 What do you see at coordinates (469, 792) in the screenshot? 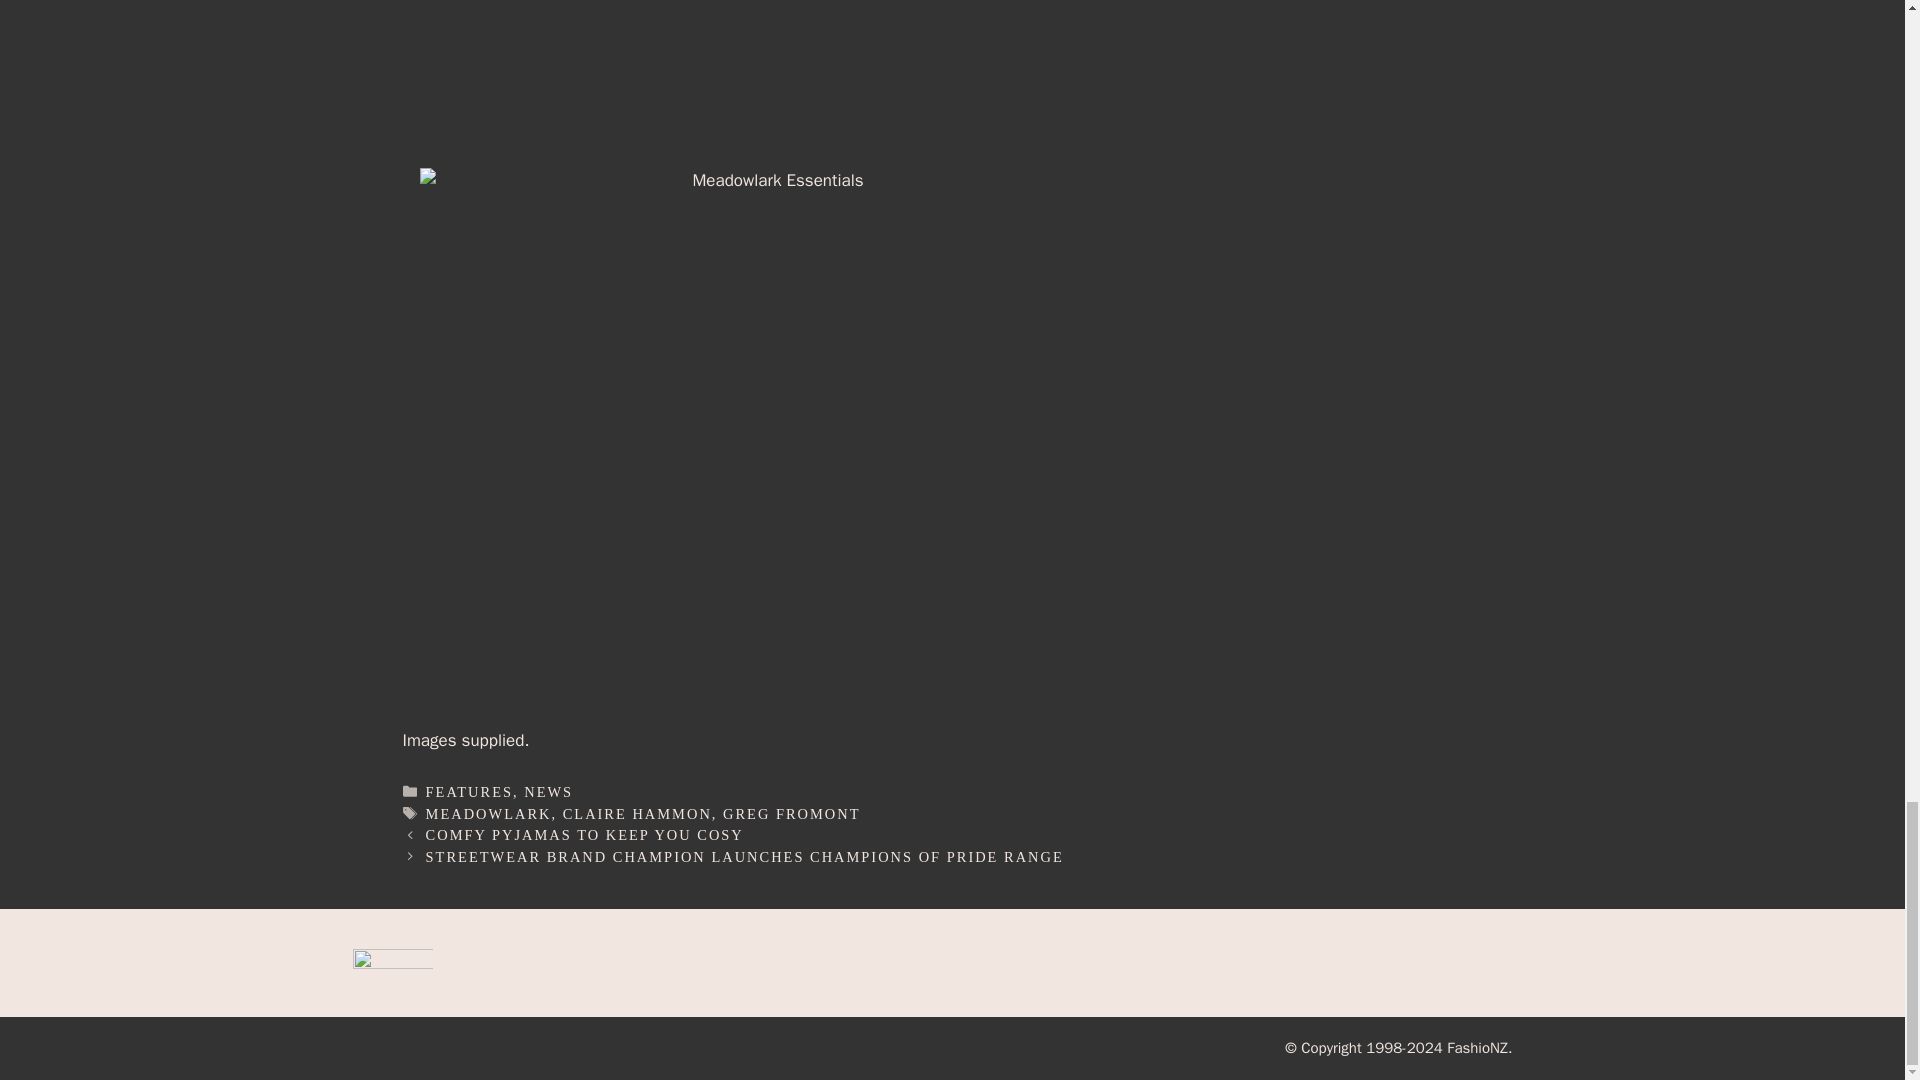
I see `FEATURES` at bounding box center [469, 792].